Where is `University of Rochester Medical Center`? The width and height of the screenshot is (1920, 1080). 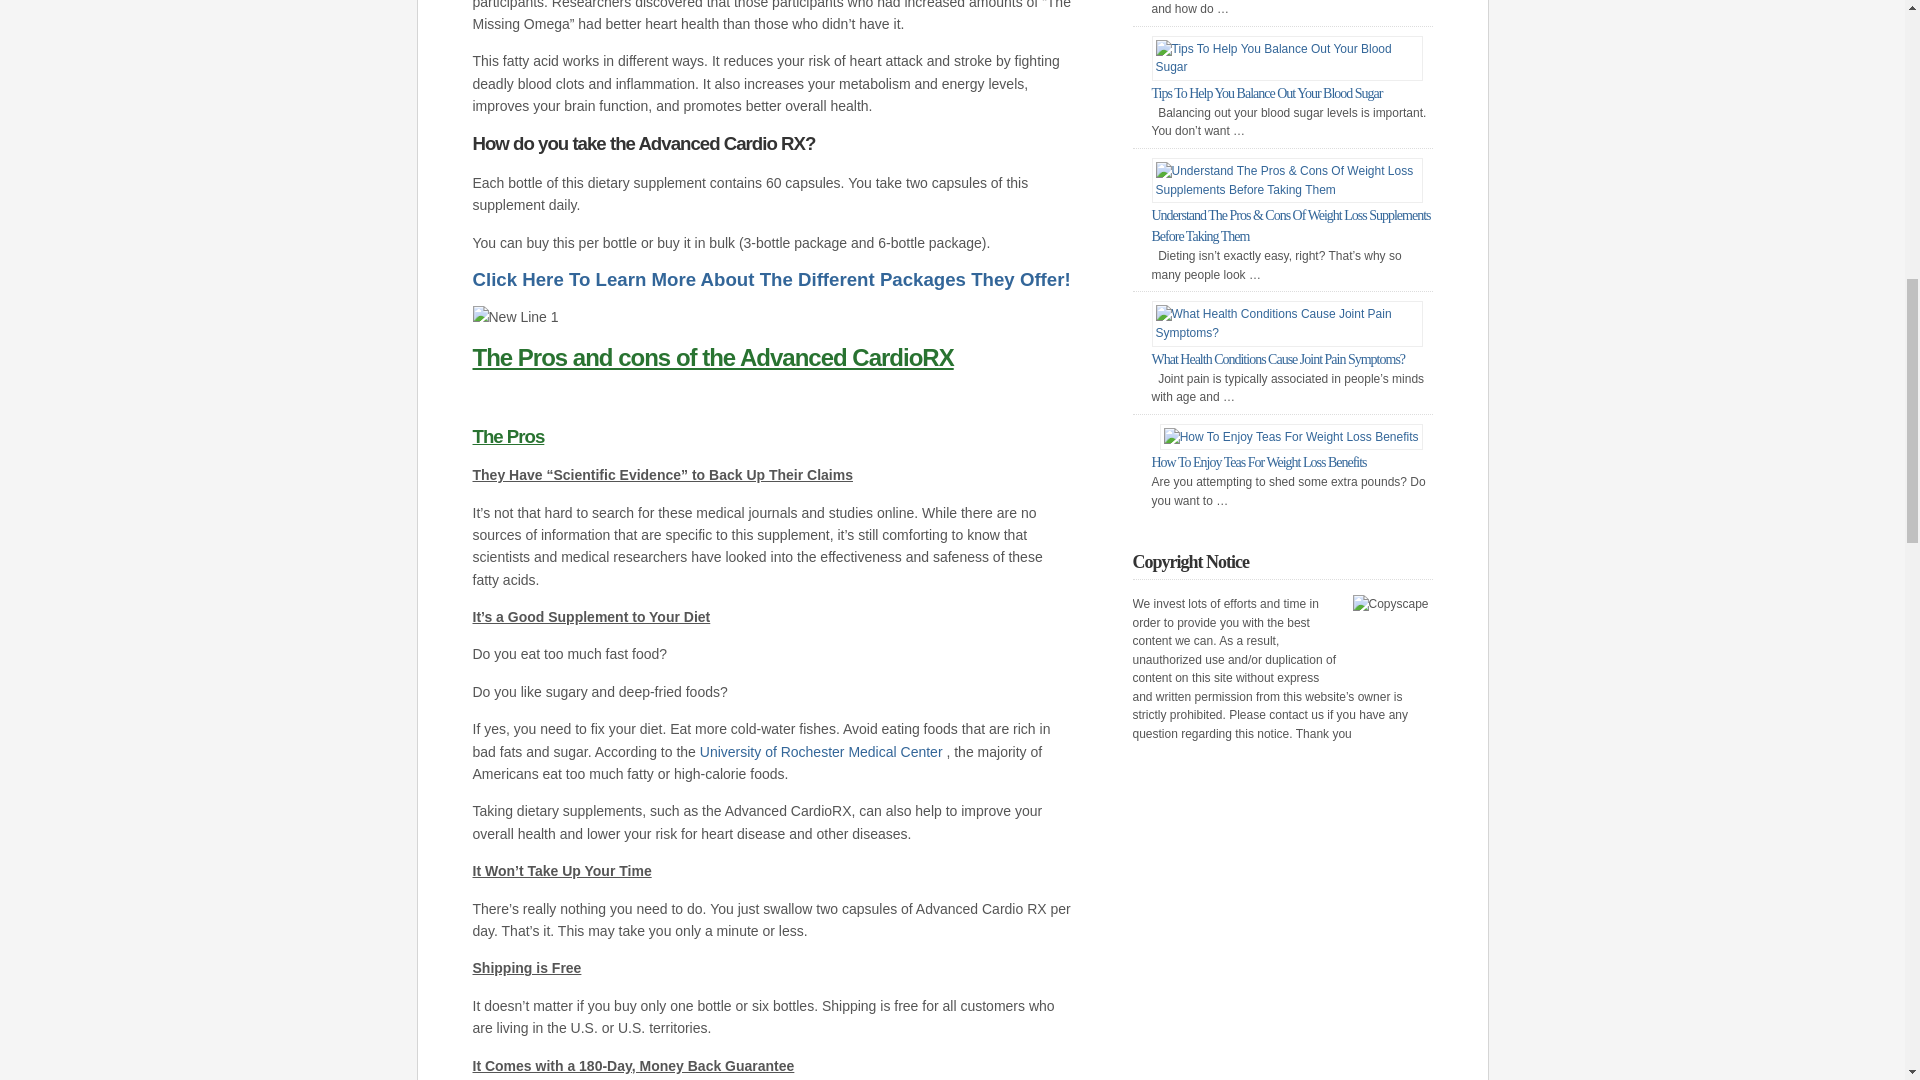 University of Rochester Medical Center is located at coordinates (821, 752).